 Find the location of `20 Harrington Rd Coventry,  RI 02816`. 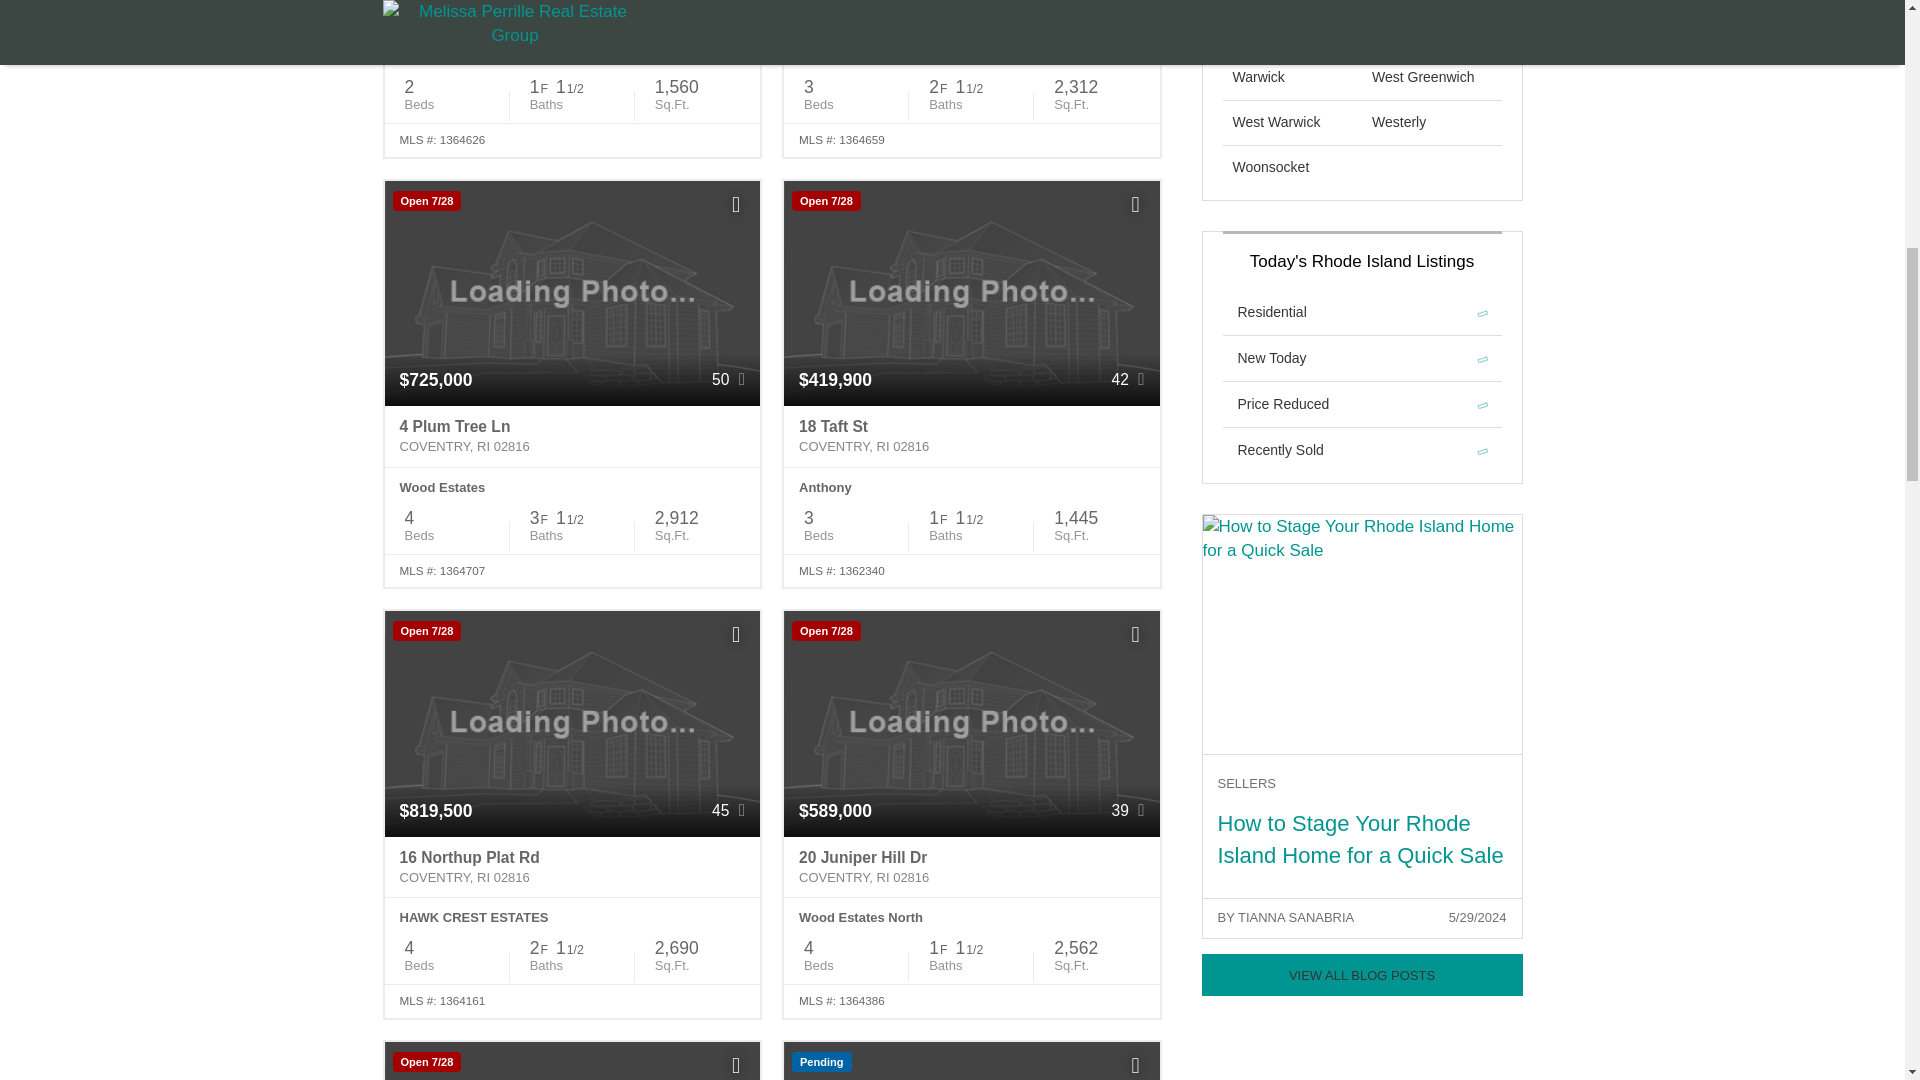

20 Harrington Rd Coventry,  RI 02816 is located at coordinates (572, 18).